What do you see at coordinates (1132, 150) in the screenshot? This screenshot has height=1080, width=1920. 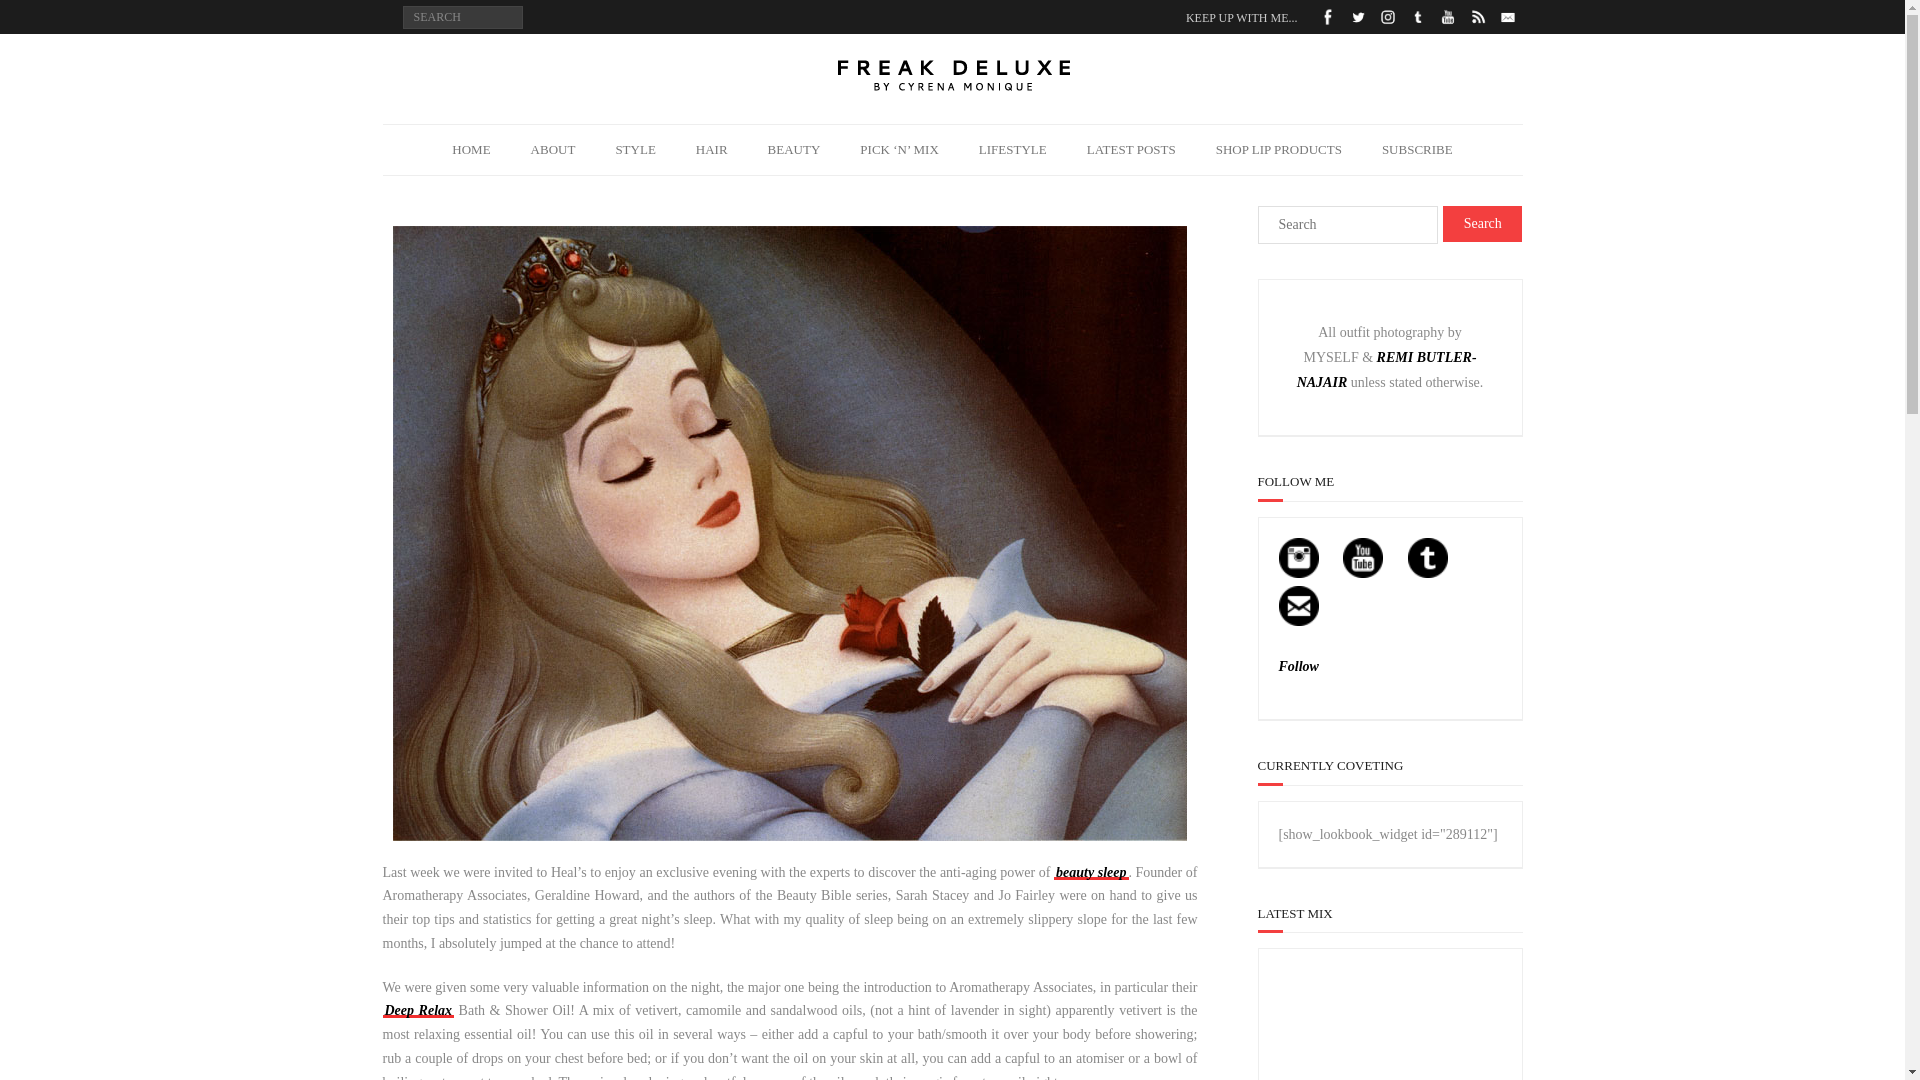 I see `LATEST POSTS` at bounding box center [1132, 150].